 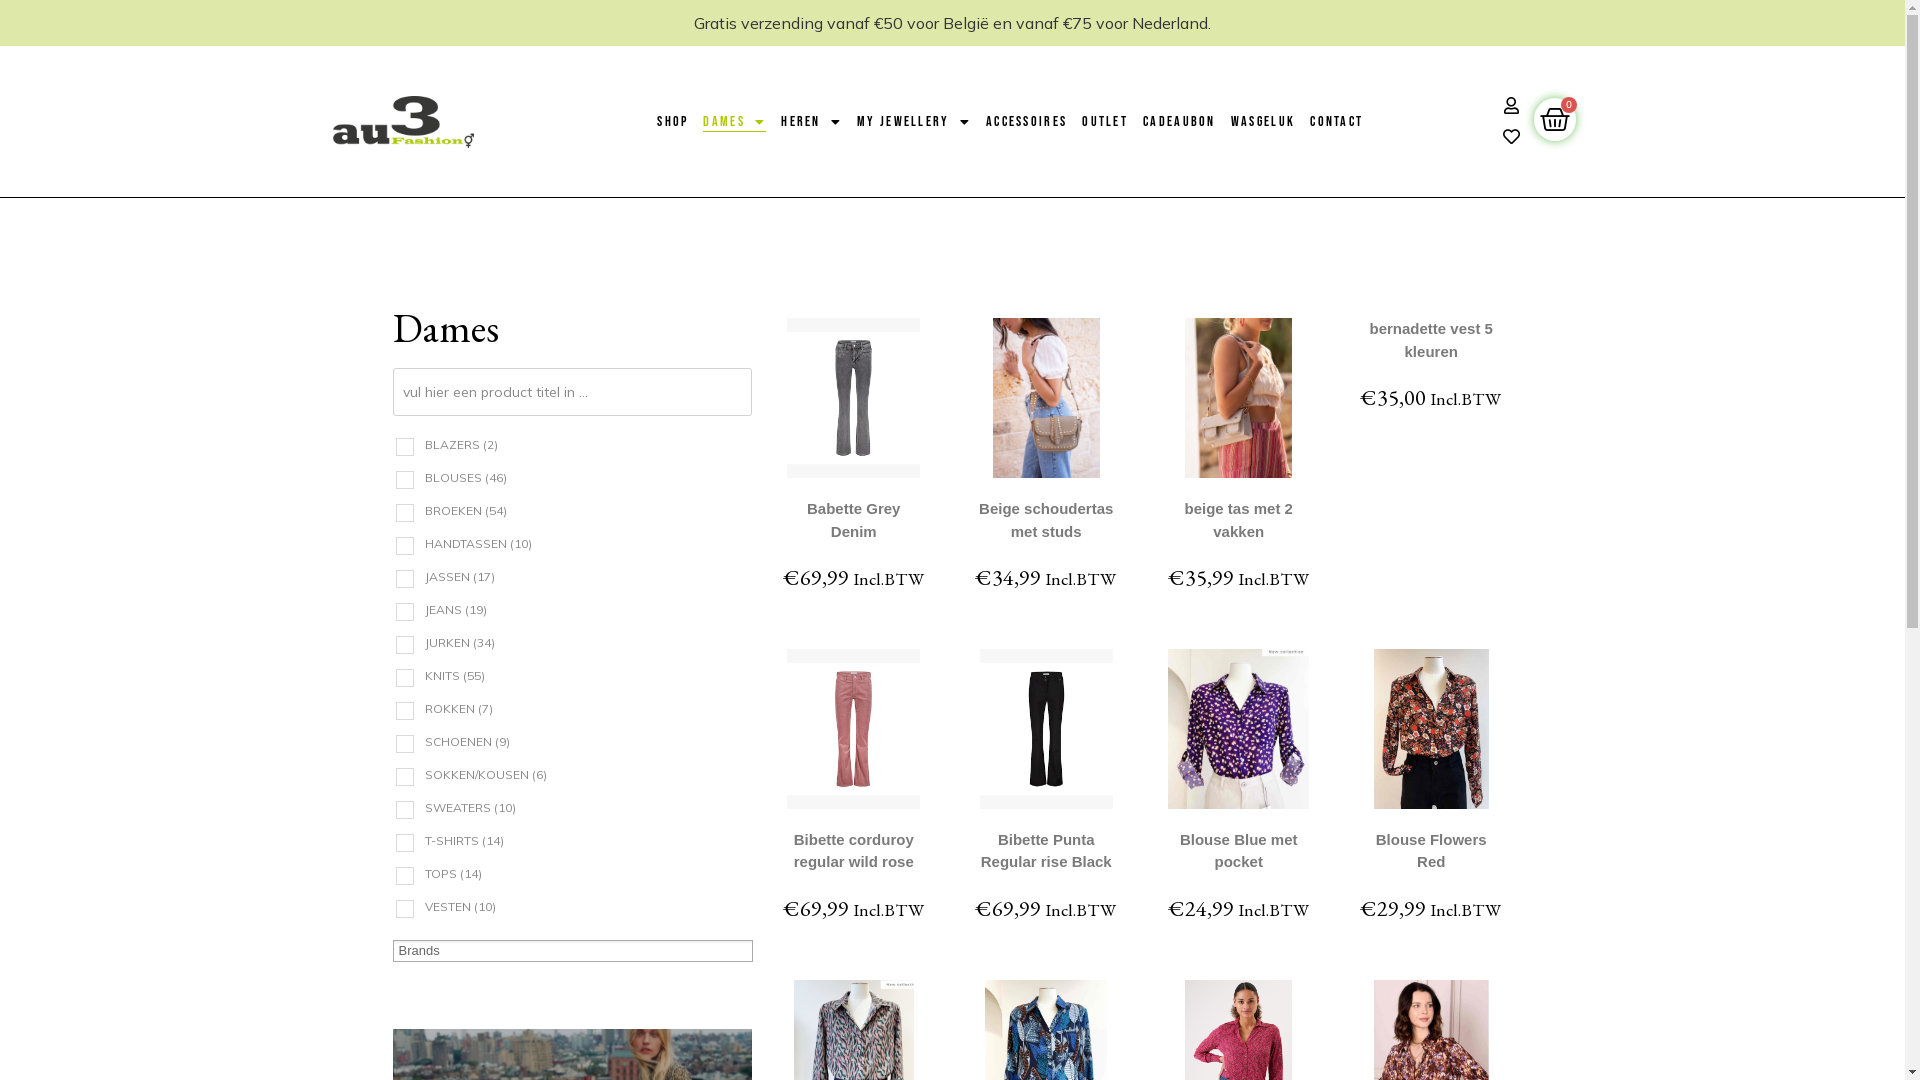 What do you see at coordinates (1263, 122) in the screenshot?
I see `Wasgeluk` at bounding box center [1263, 122].